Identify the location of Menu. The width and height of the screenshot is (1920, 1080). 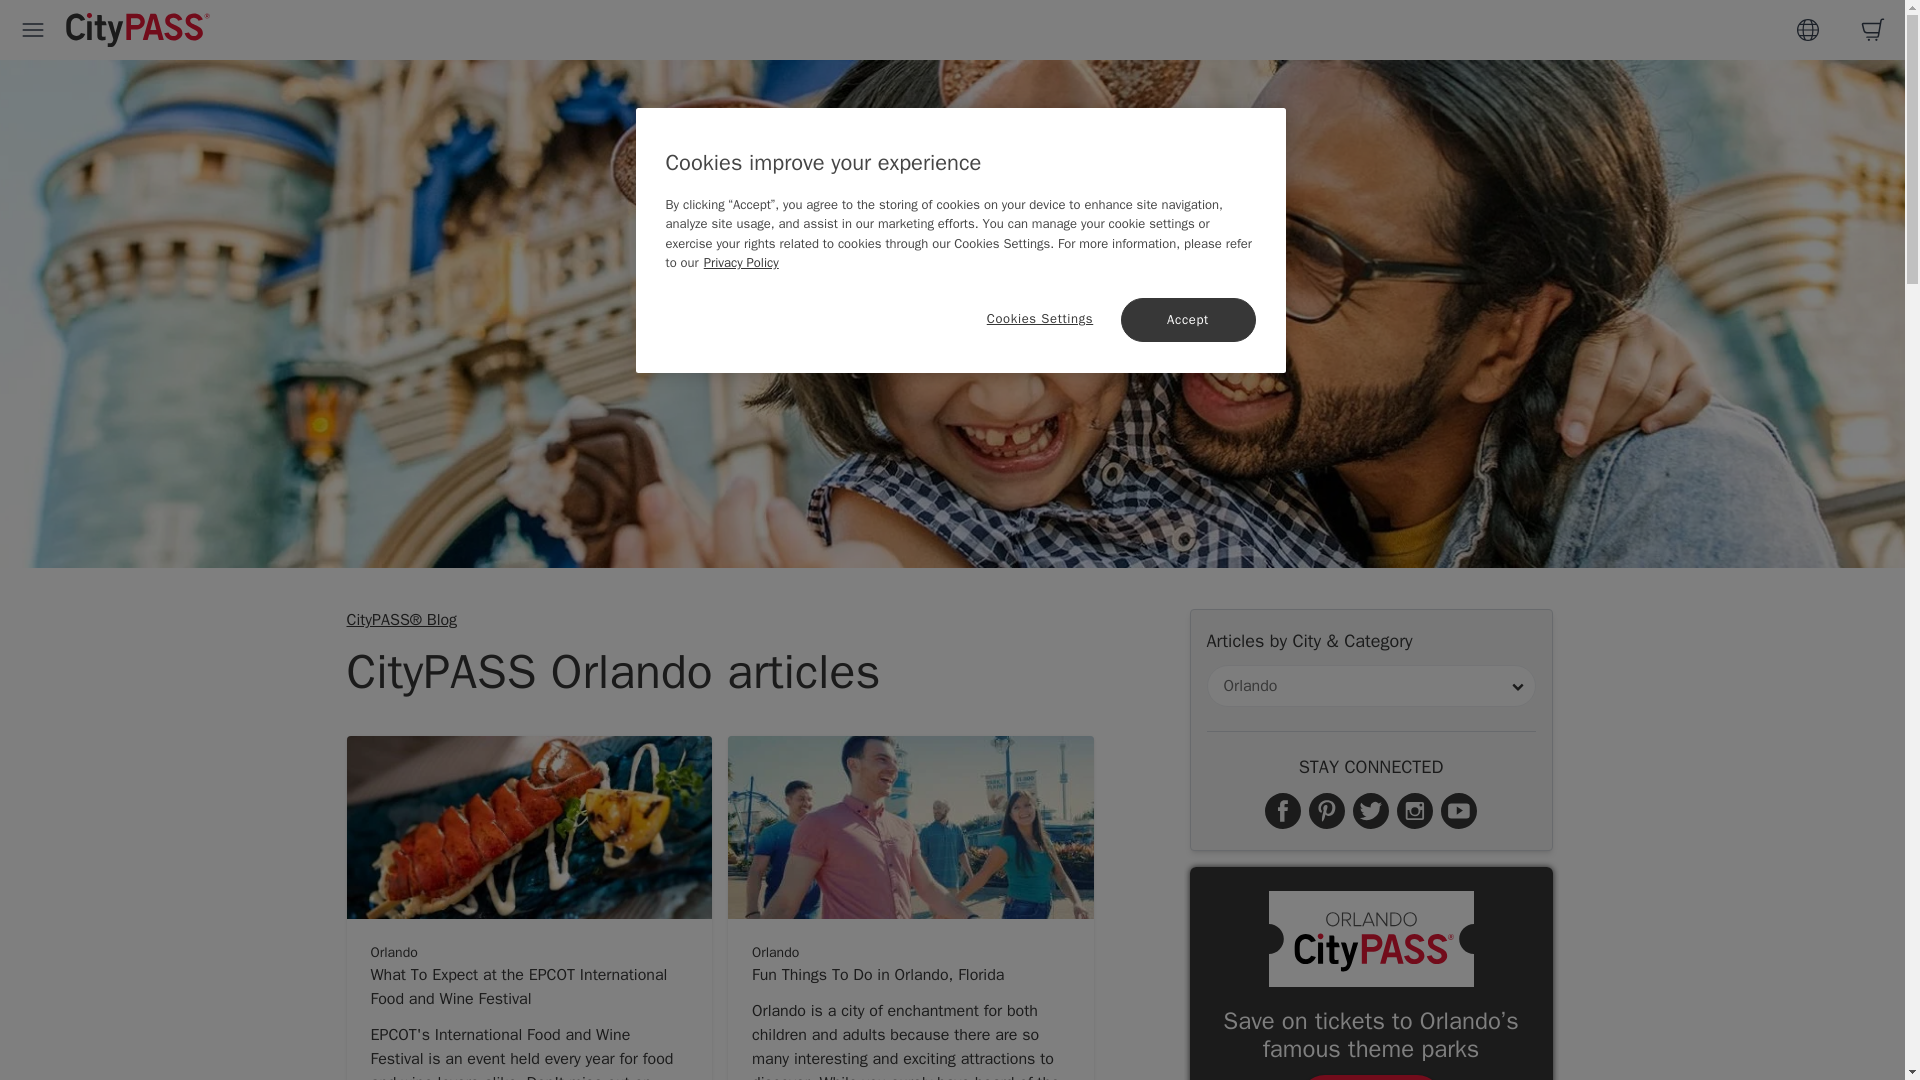
(33, 30).